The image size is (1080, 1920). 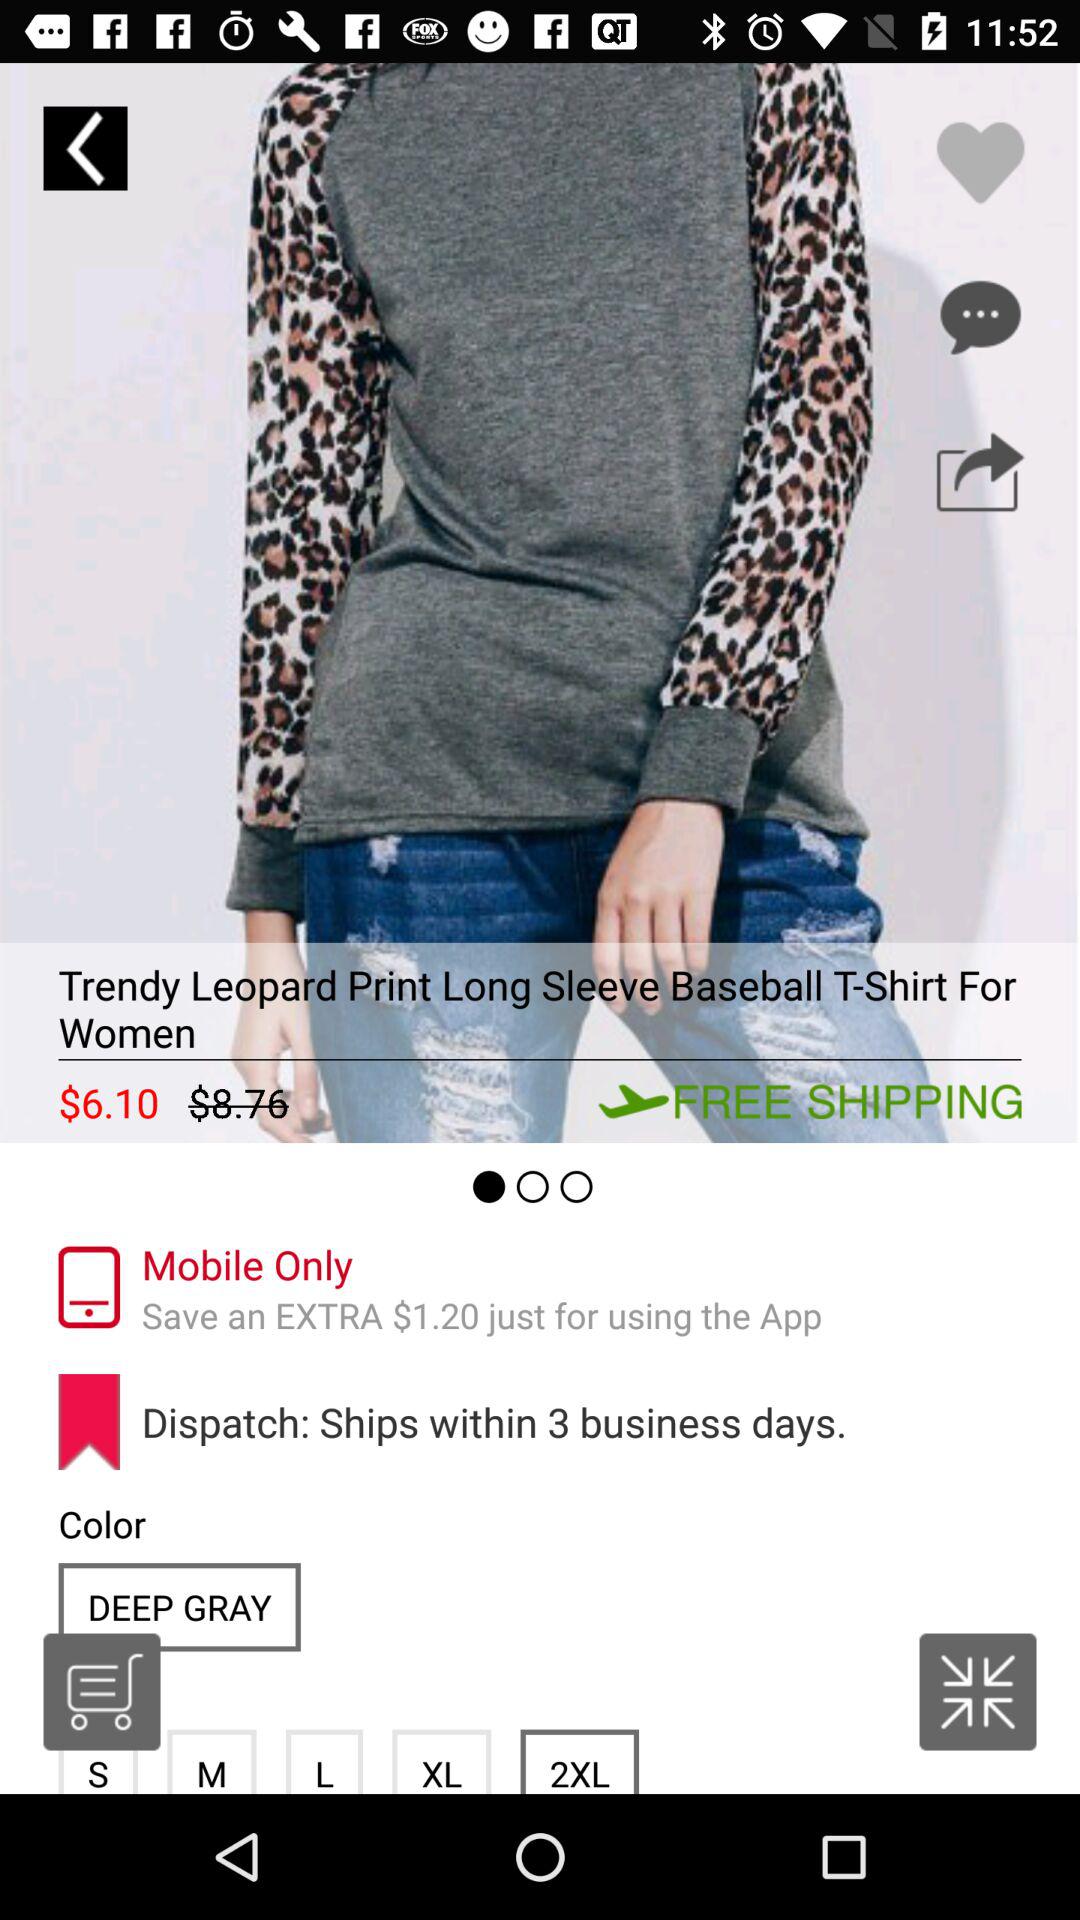 I want to click on press the item next to the l, so click(x=442, y=1761).